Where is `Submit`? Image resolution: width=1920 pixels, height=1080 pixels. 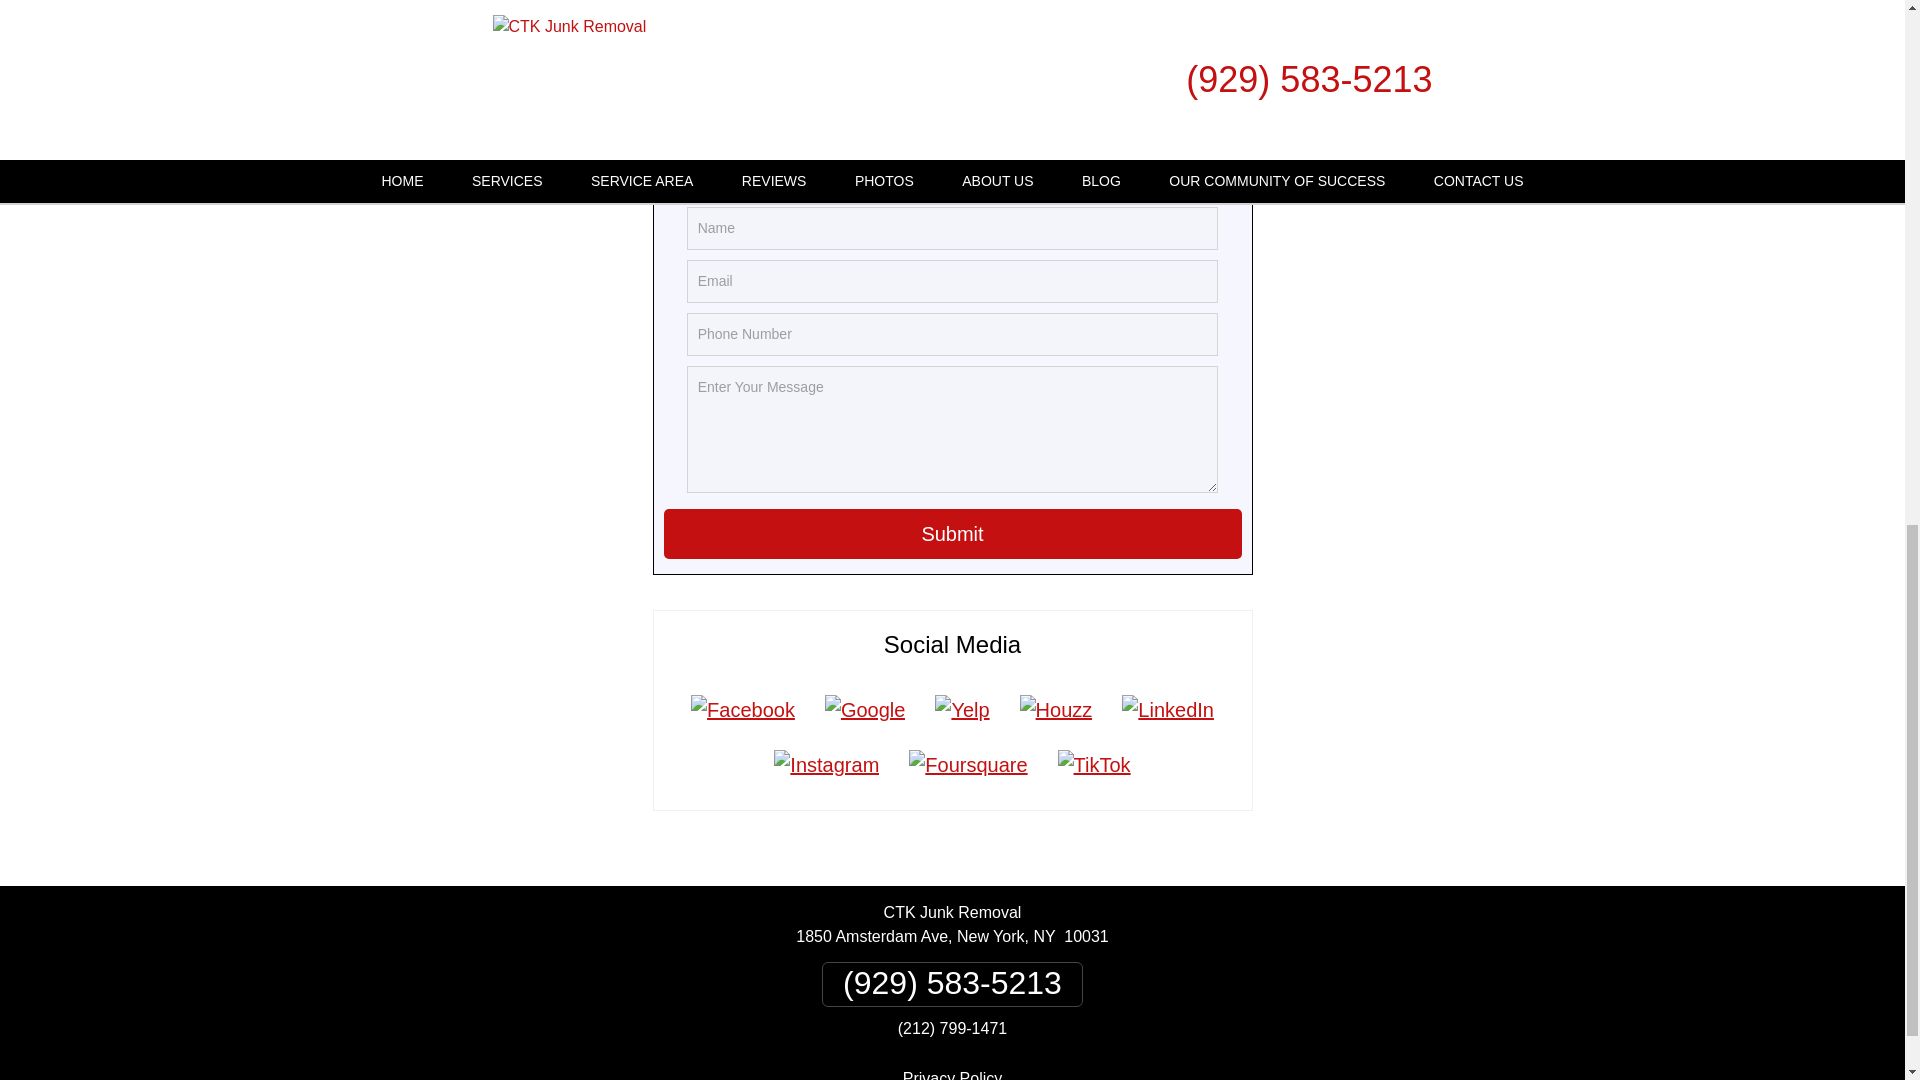
Submit is located at coordinates (953, 534).